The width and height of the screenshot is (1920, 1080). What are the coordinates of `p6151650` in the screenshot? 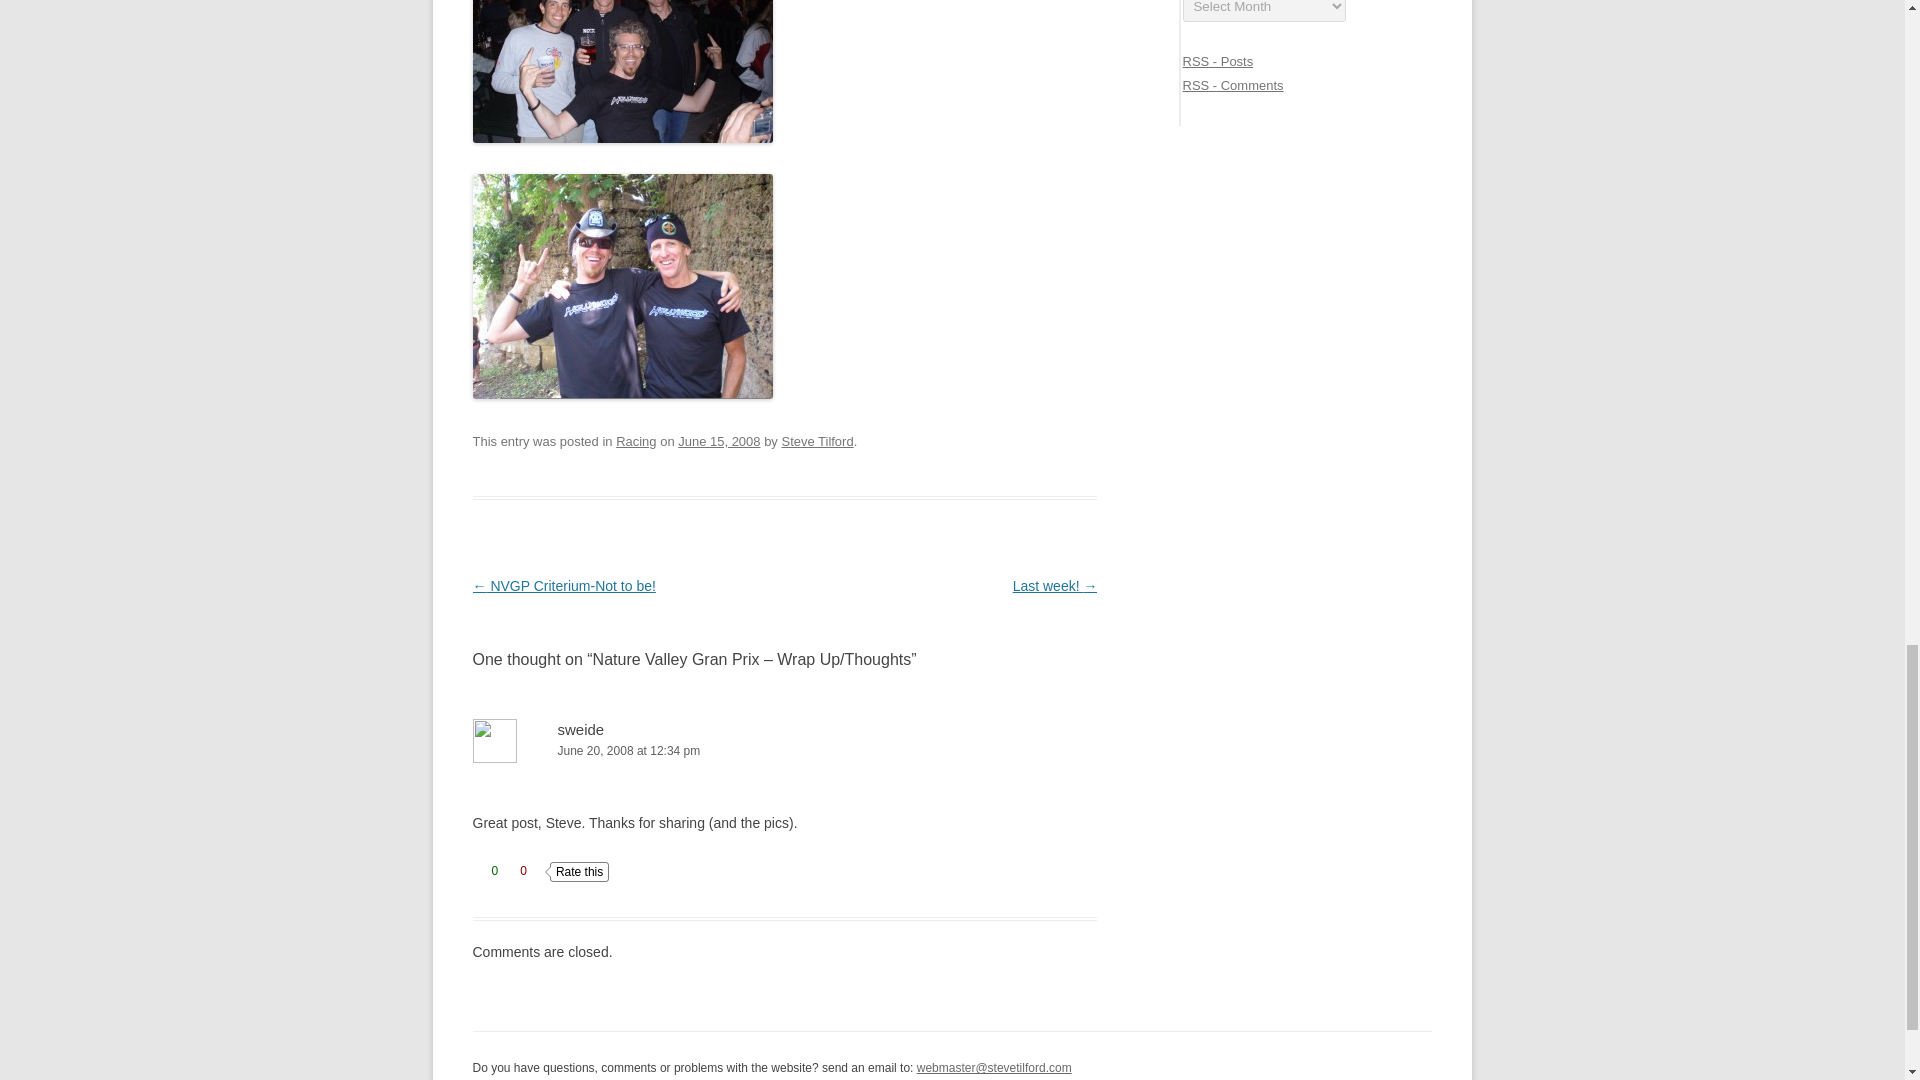 It's located at (622, 286).